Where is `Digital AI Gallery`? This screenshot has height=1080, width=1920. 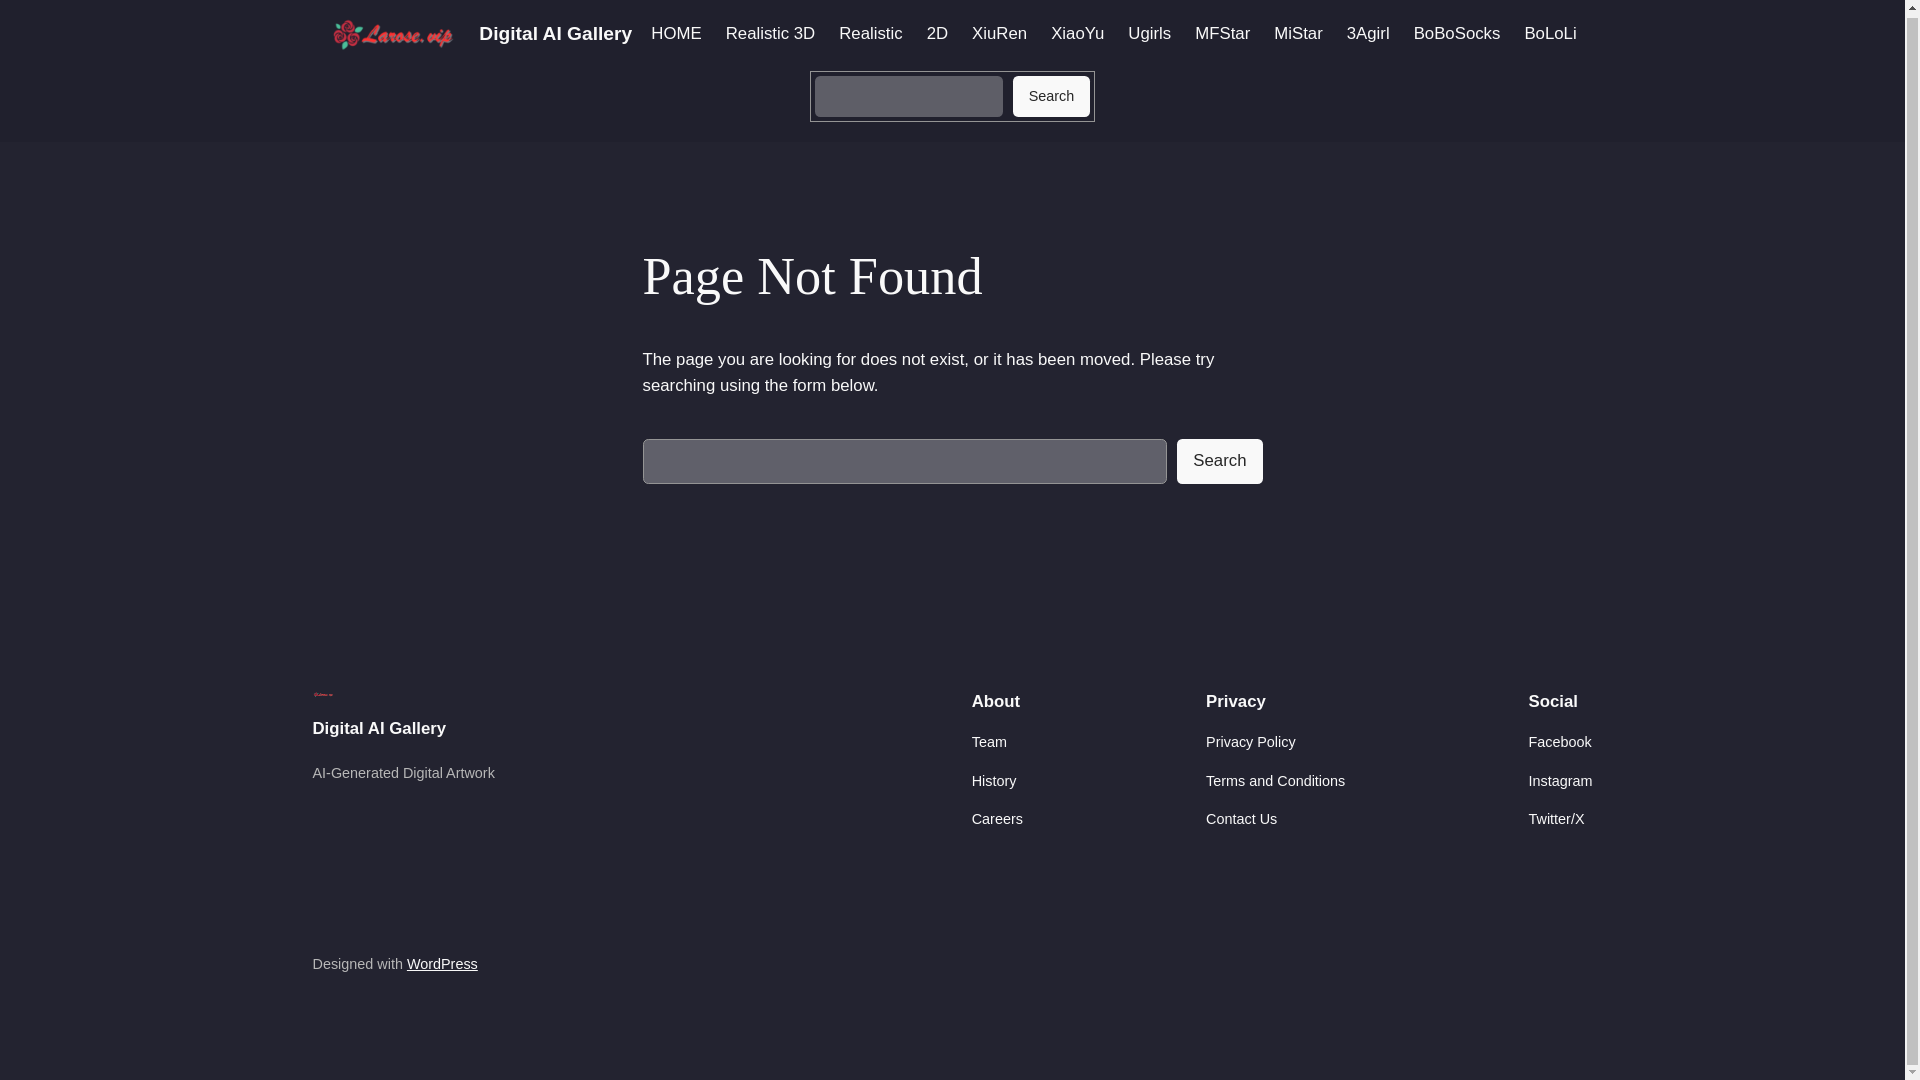
Digital AI Gallery is located at coordinates (378, 728).